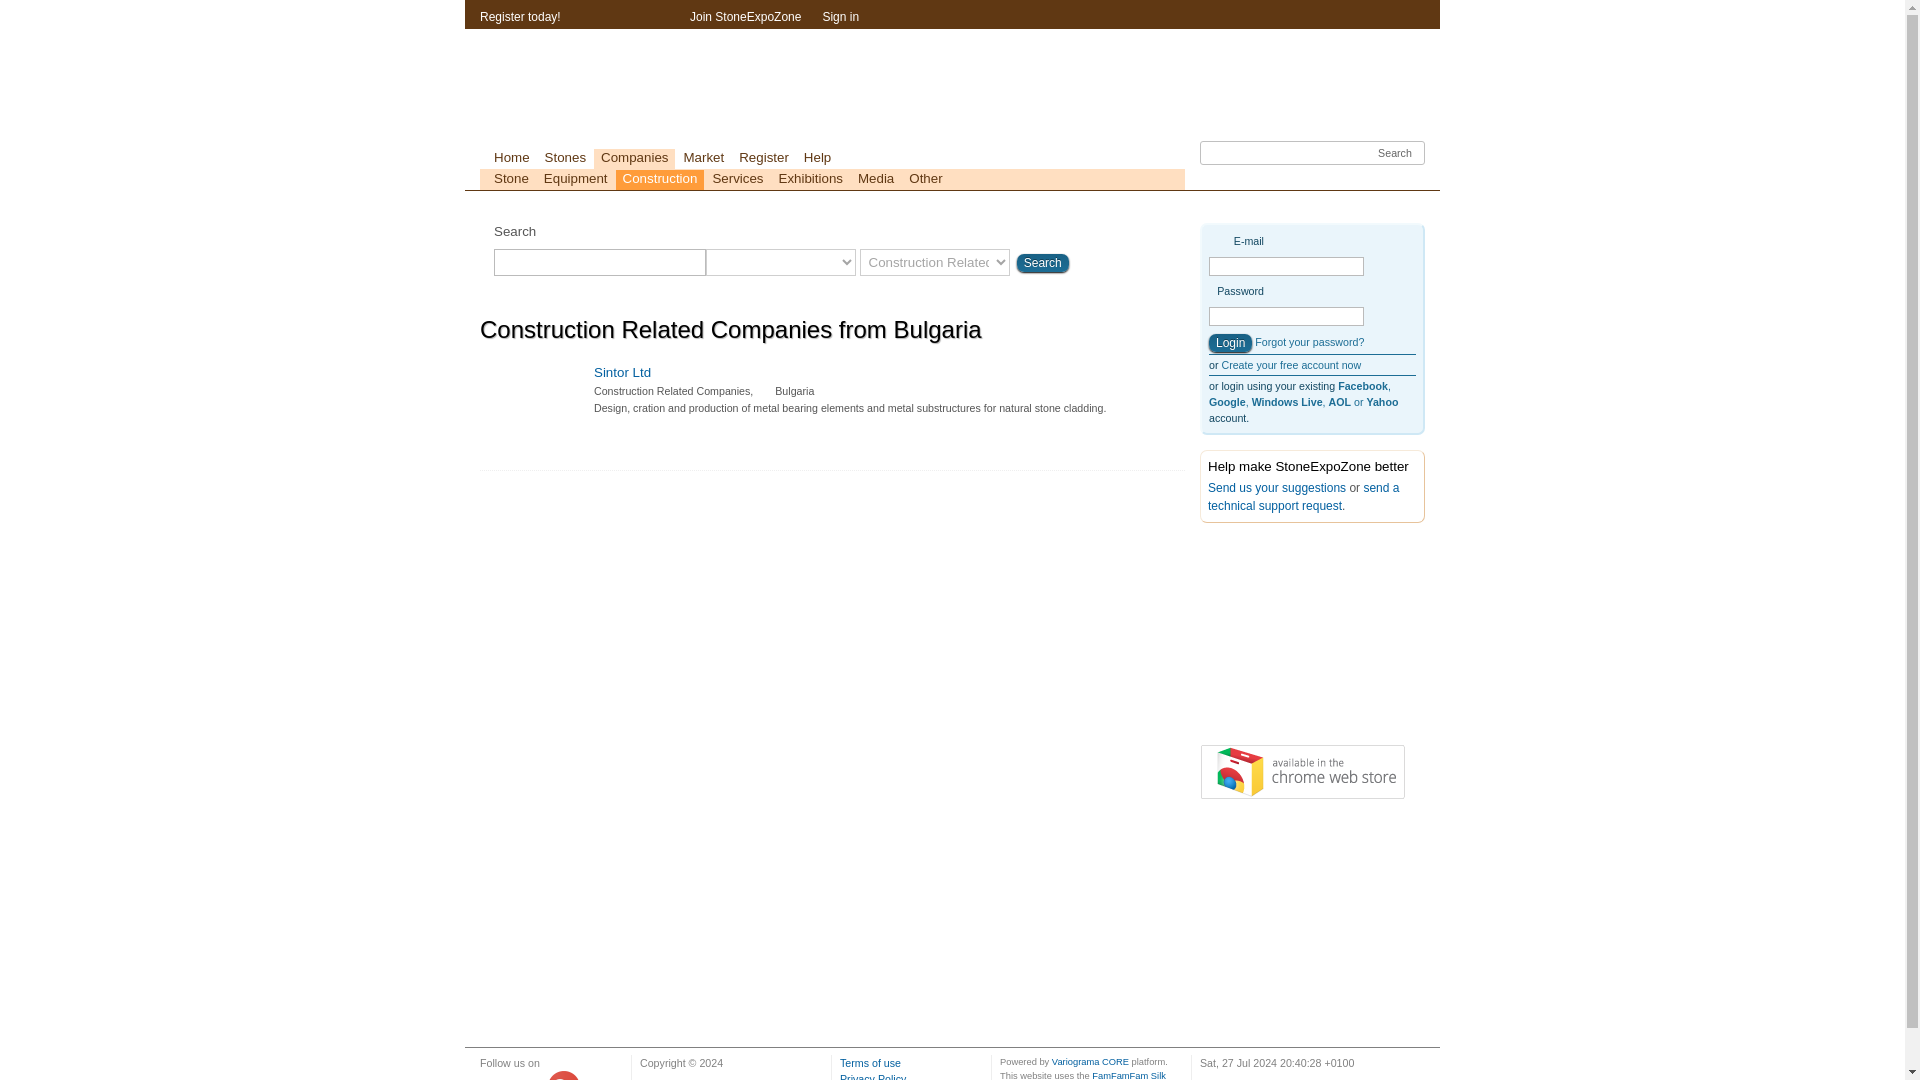  I want to click on Follow us on Twitter, so click(495, 1076).